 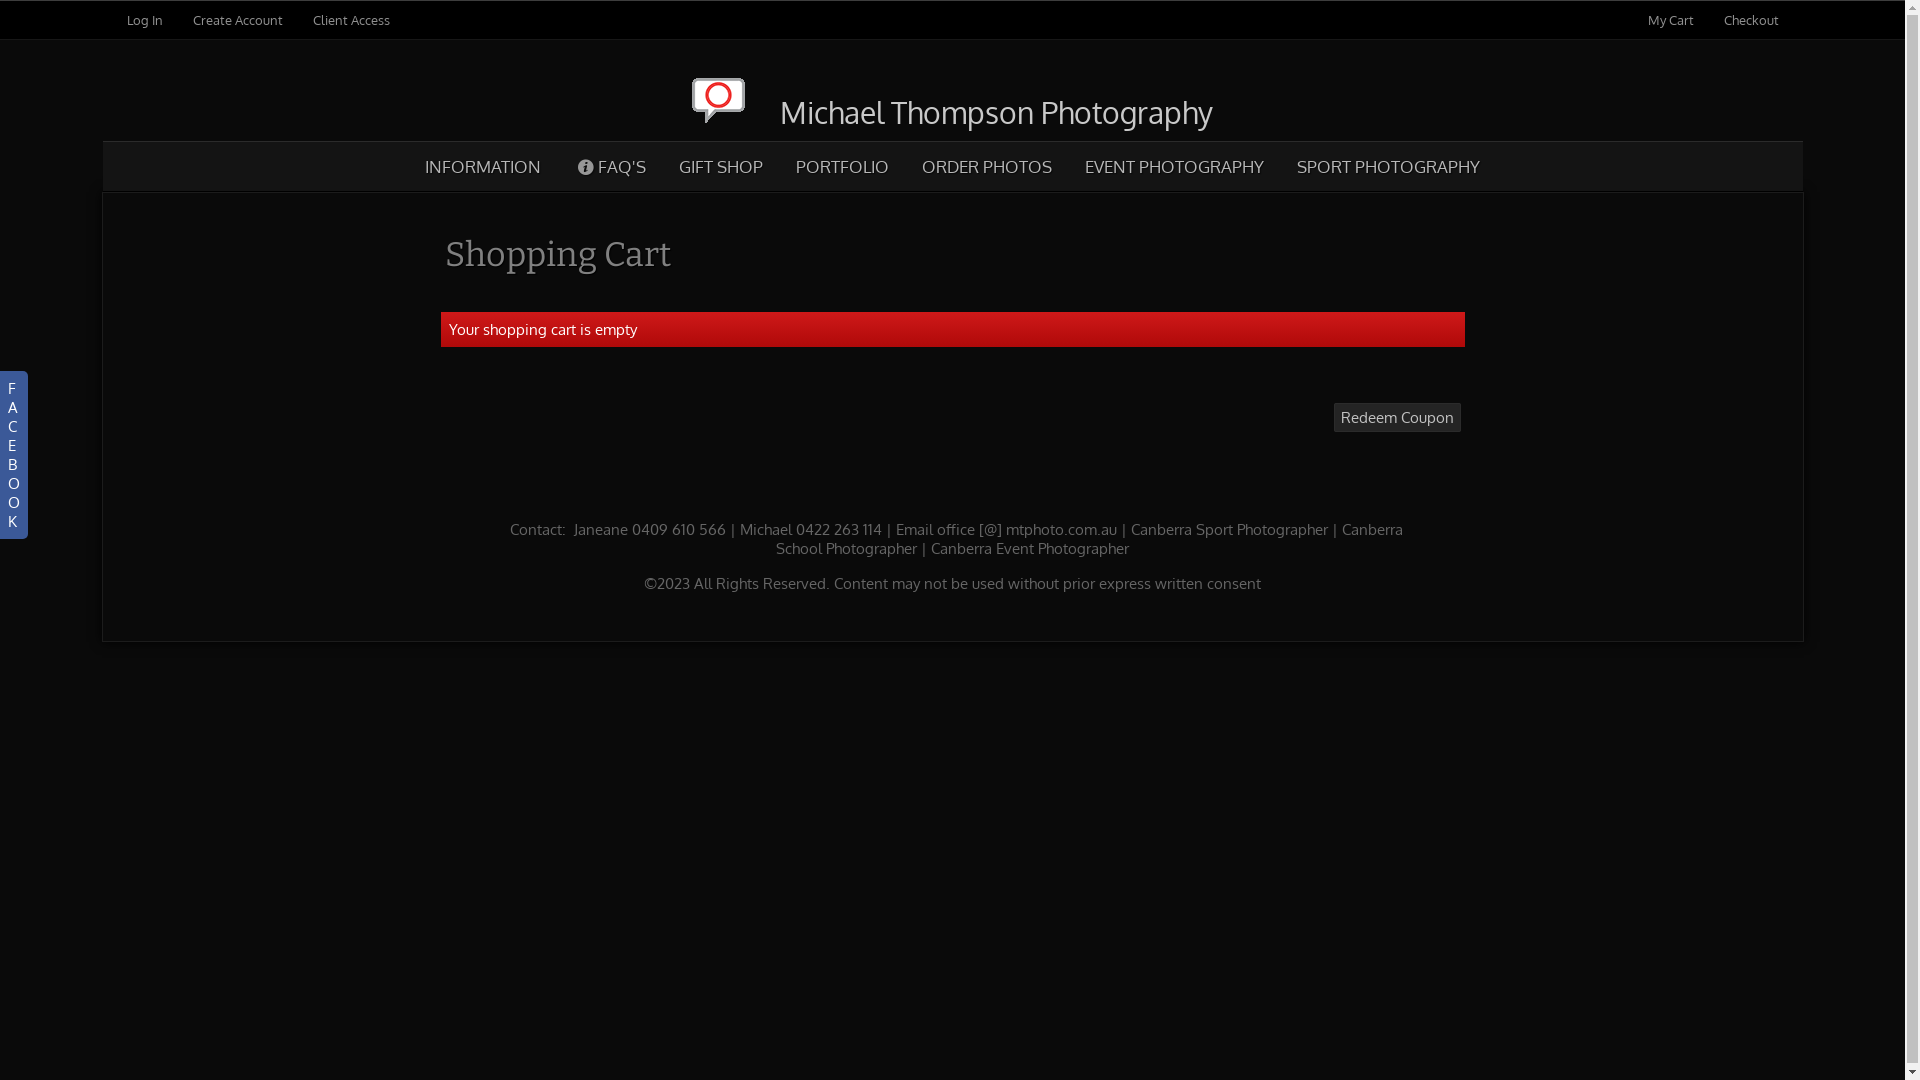 What do you see at coordinates (1174, 166) in the screenshot?
I see `EVENT PHOTOGRAPHY` at bounding box center [1174, 166].